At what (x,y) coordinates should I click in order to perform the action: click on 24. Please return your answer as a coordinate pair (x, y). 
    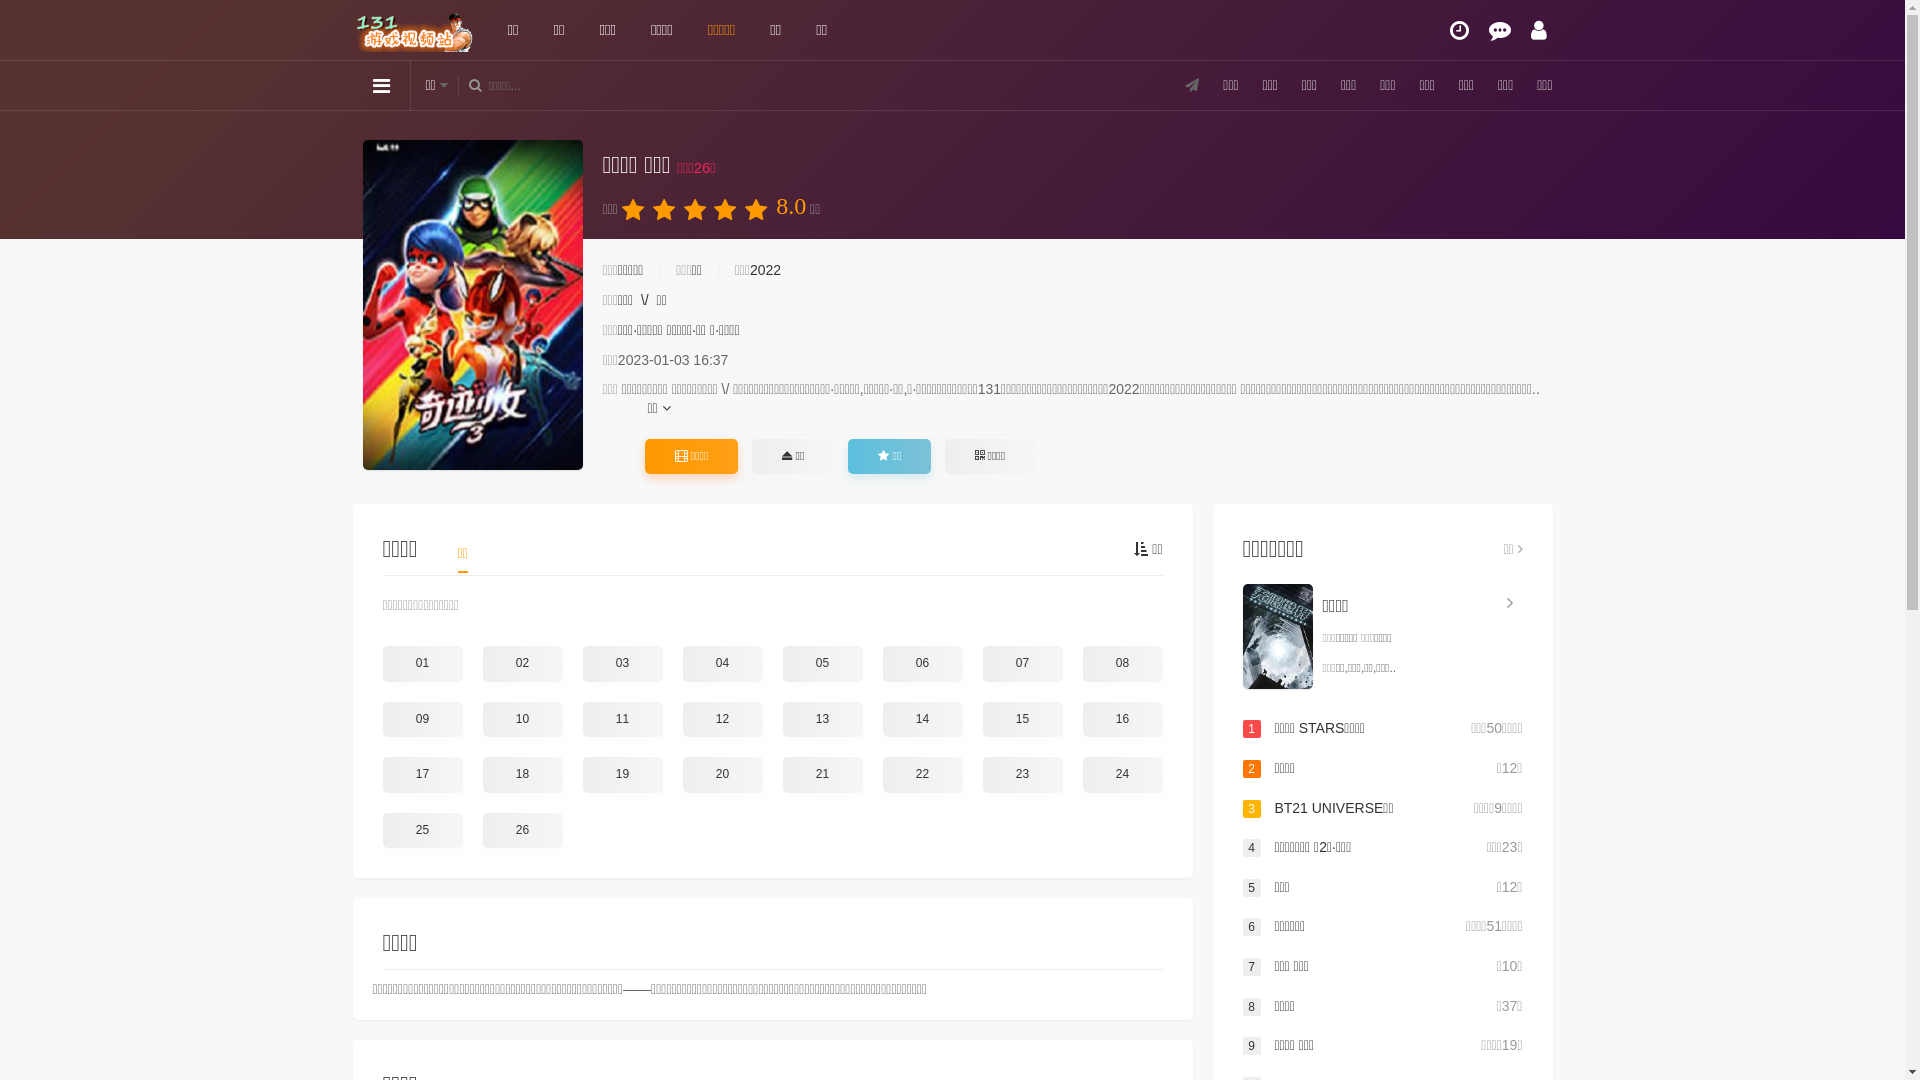
    Looking at the image, I should click on (1122, 775).